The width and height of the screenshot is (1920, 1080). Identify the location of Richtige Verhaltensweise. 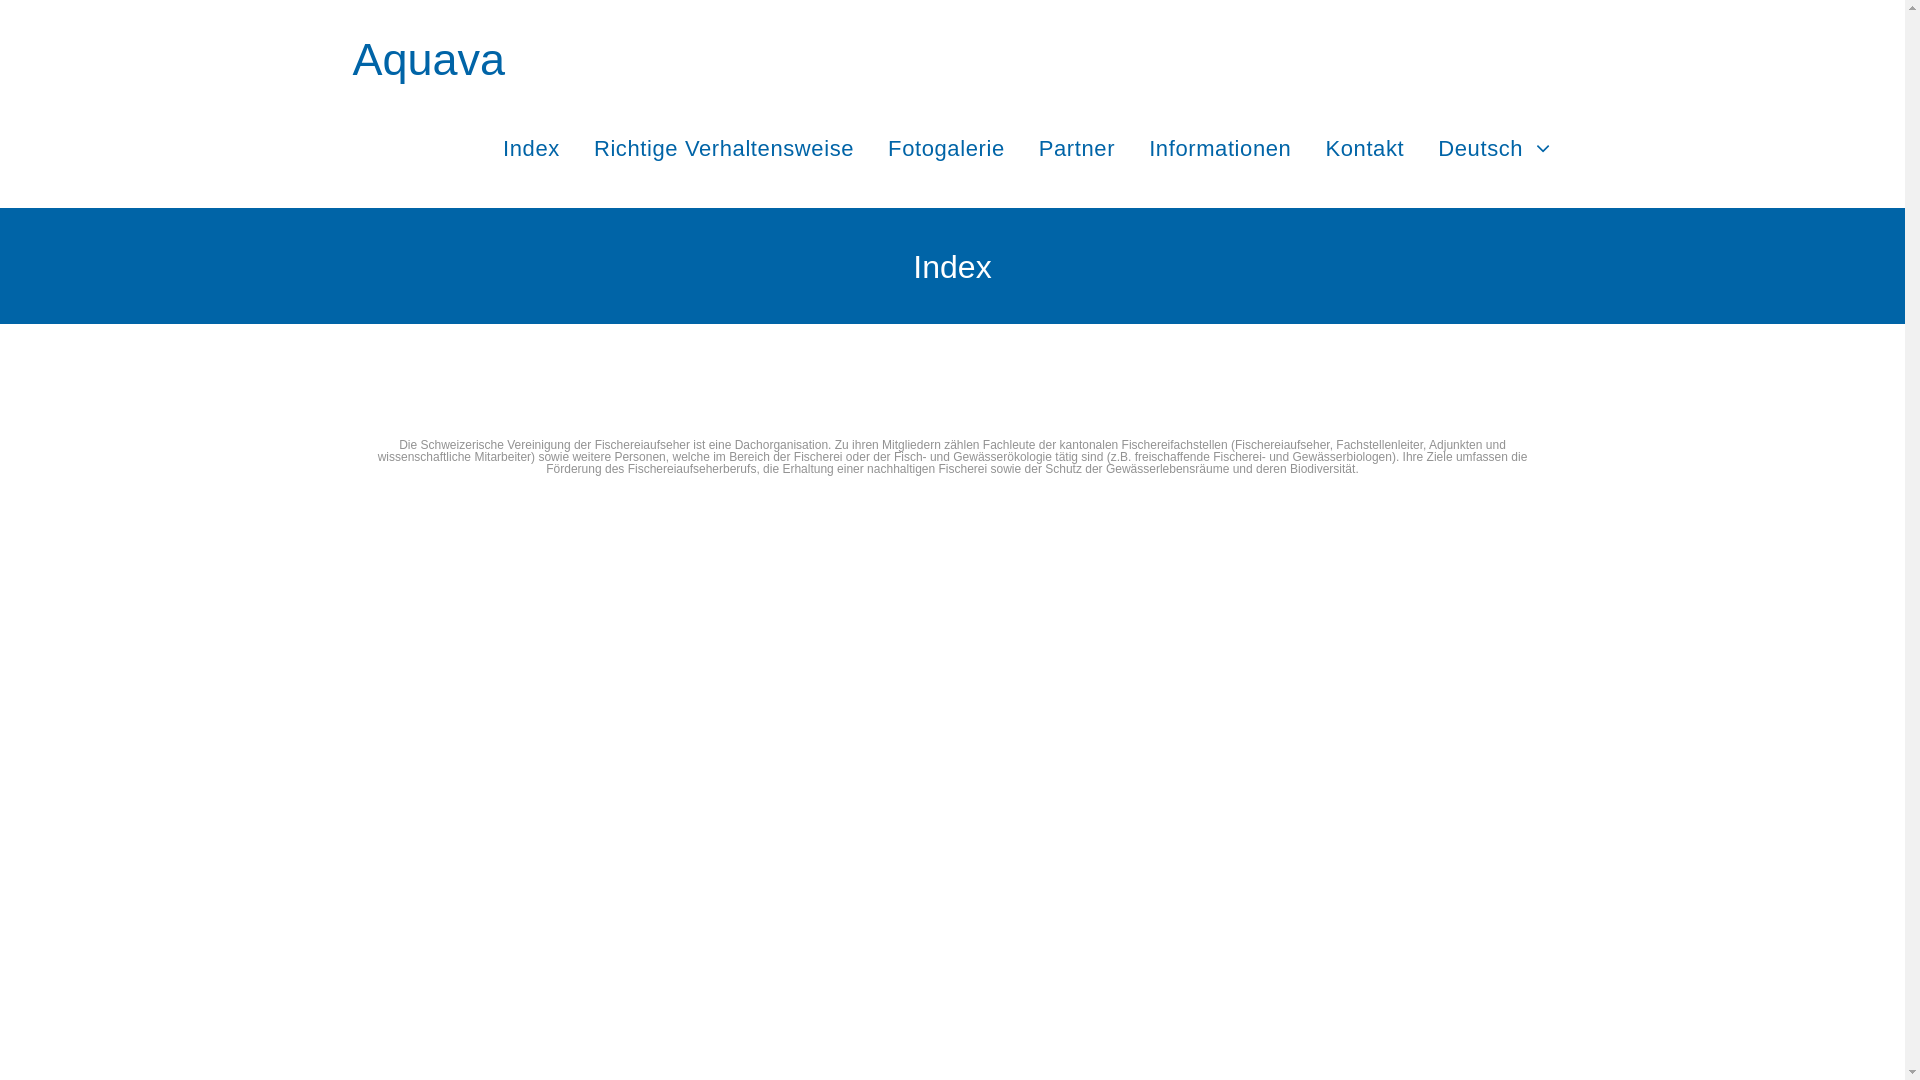
(724, 148).